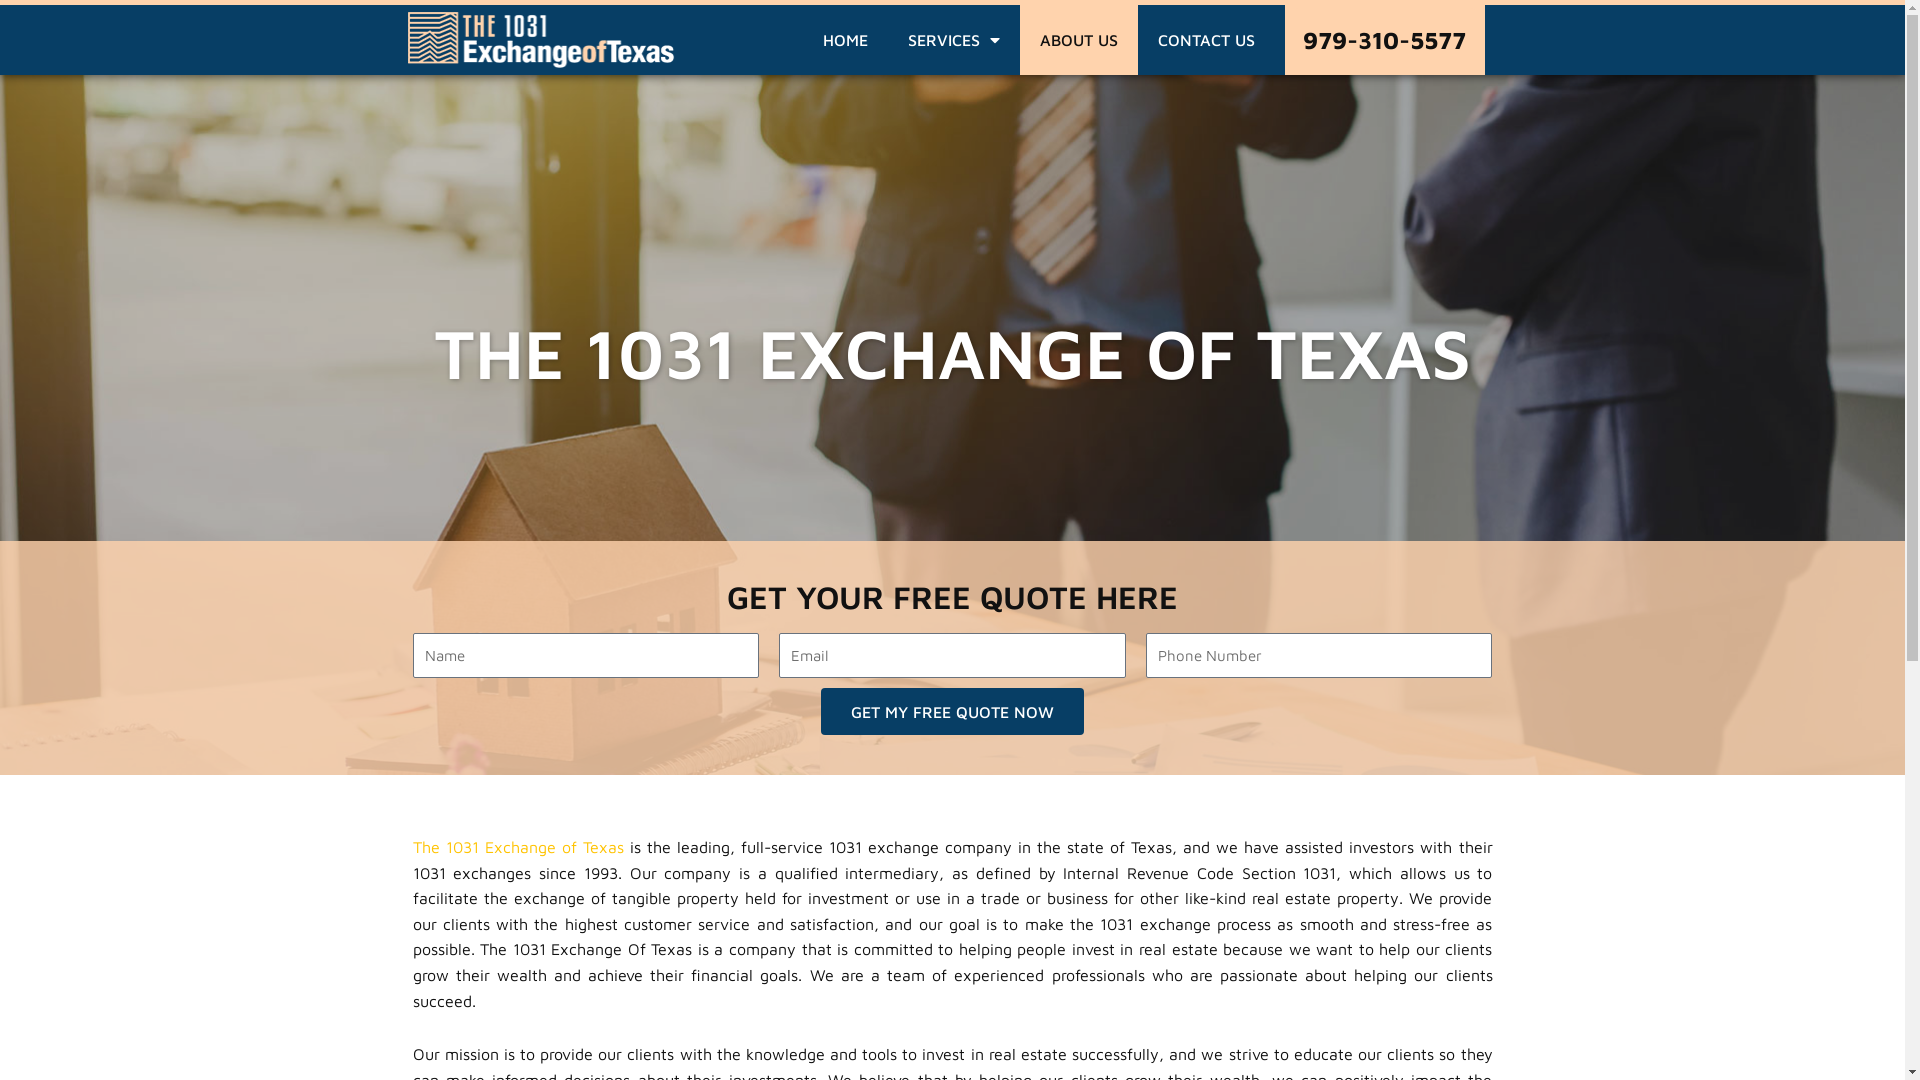 The width and height of the screenshot is (1920, 1080). What do you see at coordinates (954, 40) in the screenshot?
I see `SERVICES` at bounding box center [954, 40].